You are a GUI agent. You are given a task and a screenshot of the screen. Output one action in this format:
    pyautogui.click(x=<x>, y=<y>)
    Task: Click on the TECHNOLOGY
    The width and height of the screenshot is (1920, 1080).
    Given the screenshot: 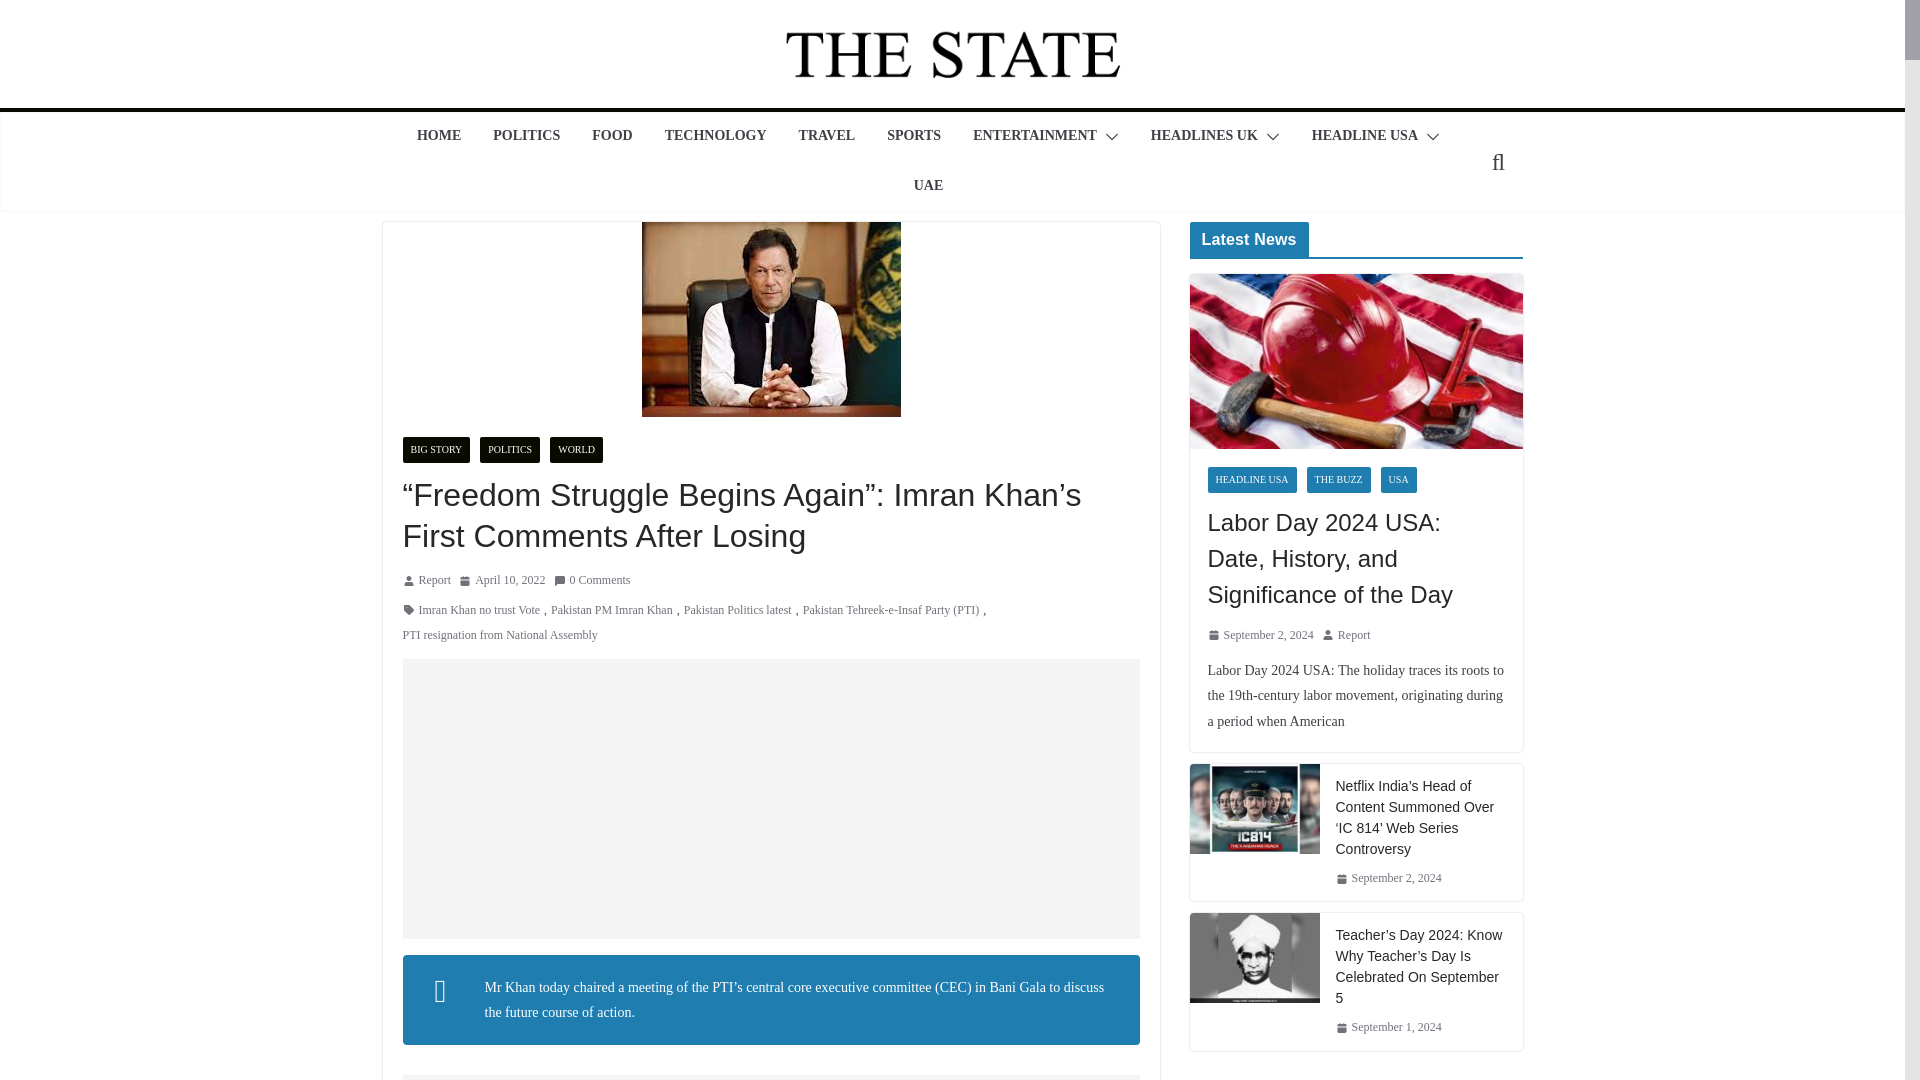 What is the action you would take?
    pyautogui.click(x=715, y=137)
    